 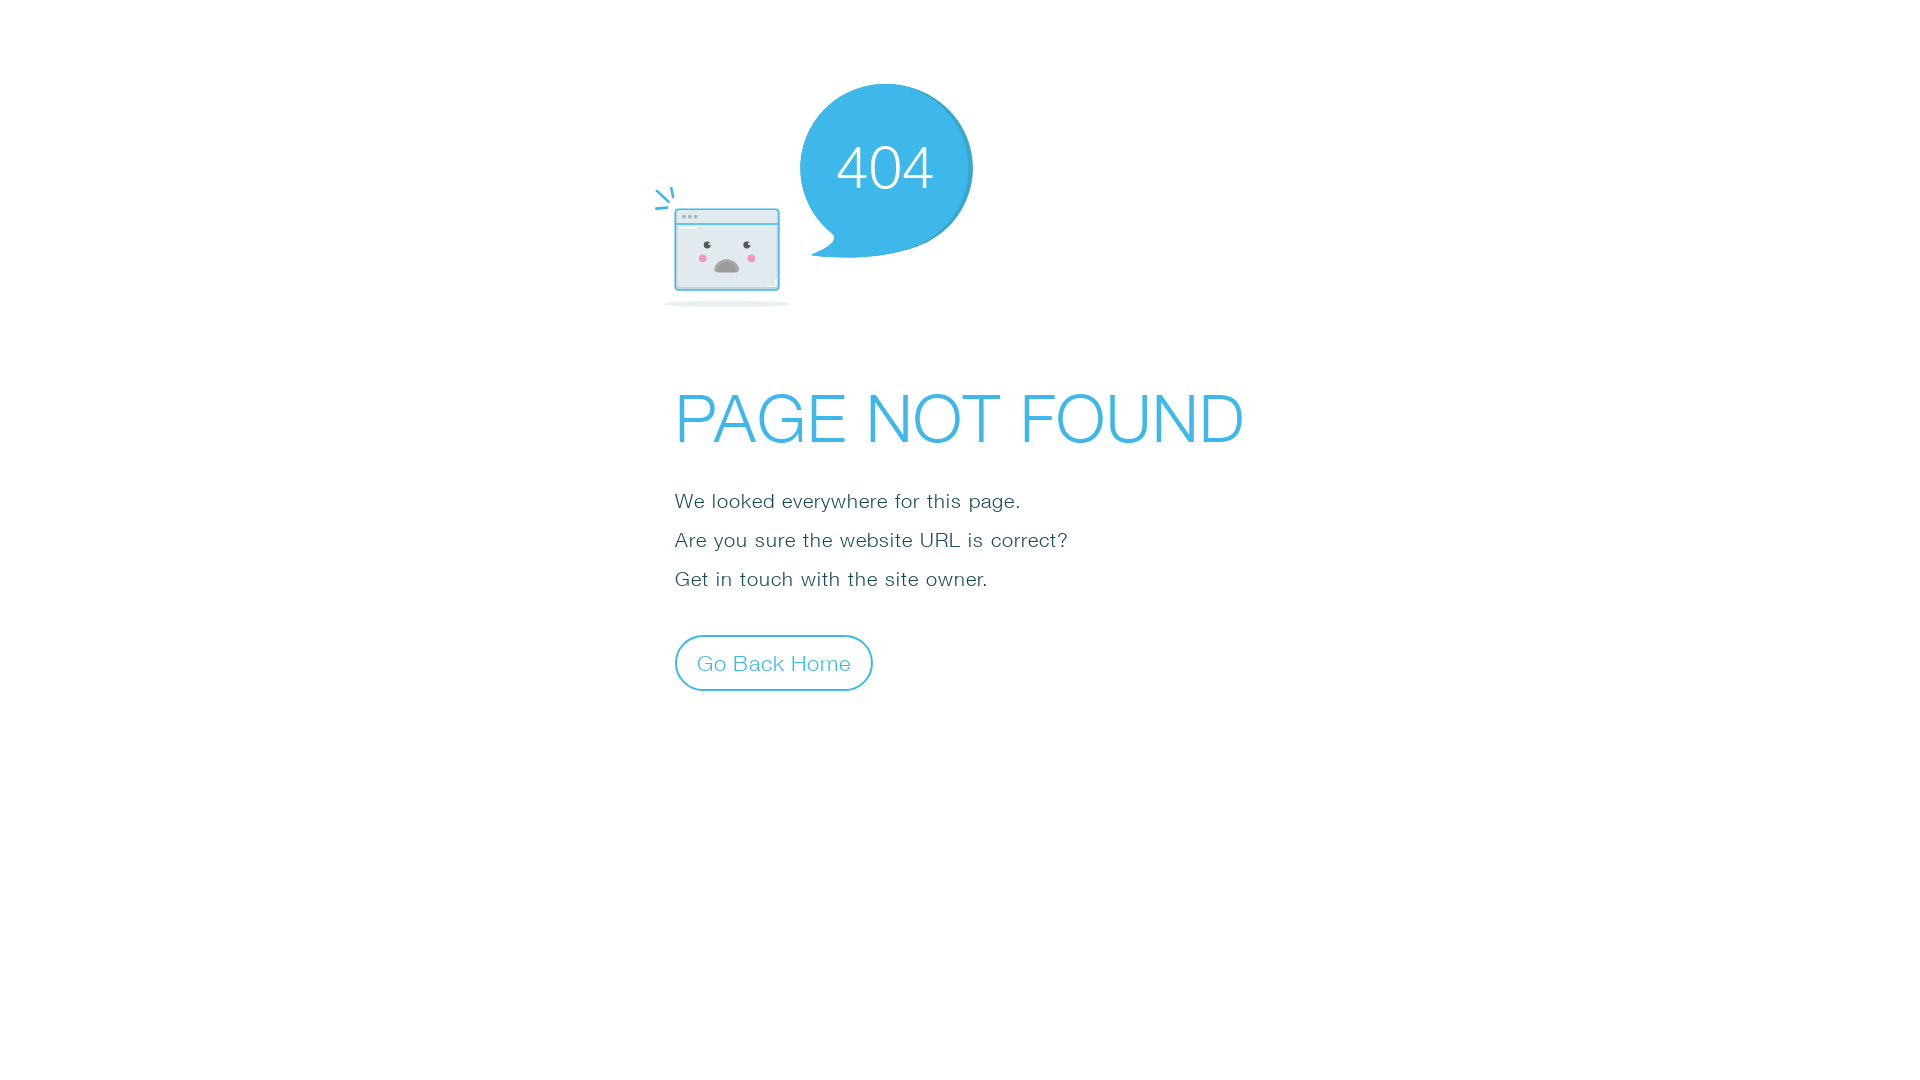 I want to click on Go Back Home, so click(x=774, y=662).